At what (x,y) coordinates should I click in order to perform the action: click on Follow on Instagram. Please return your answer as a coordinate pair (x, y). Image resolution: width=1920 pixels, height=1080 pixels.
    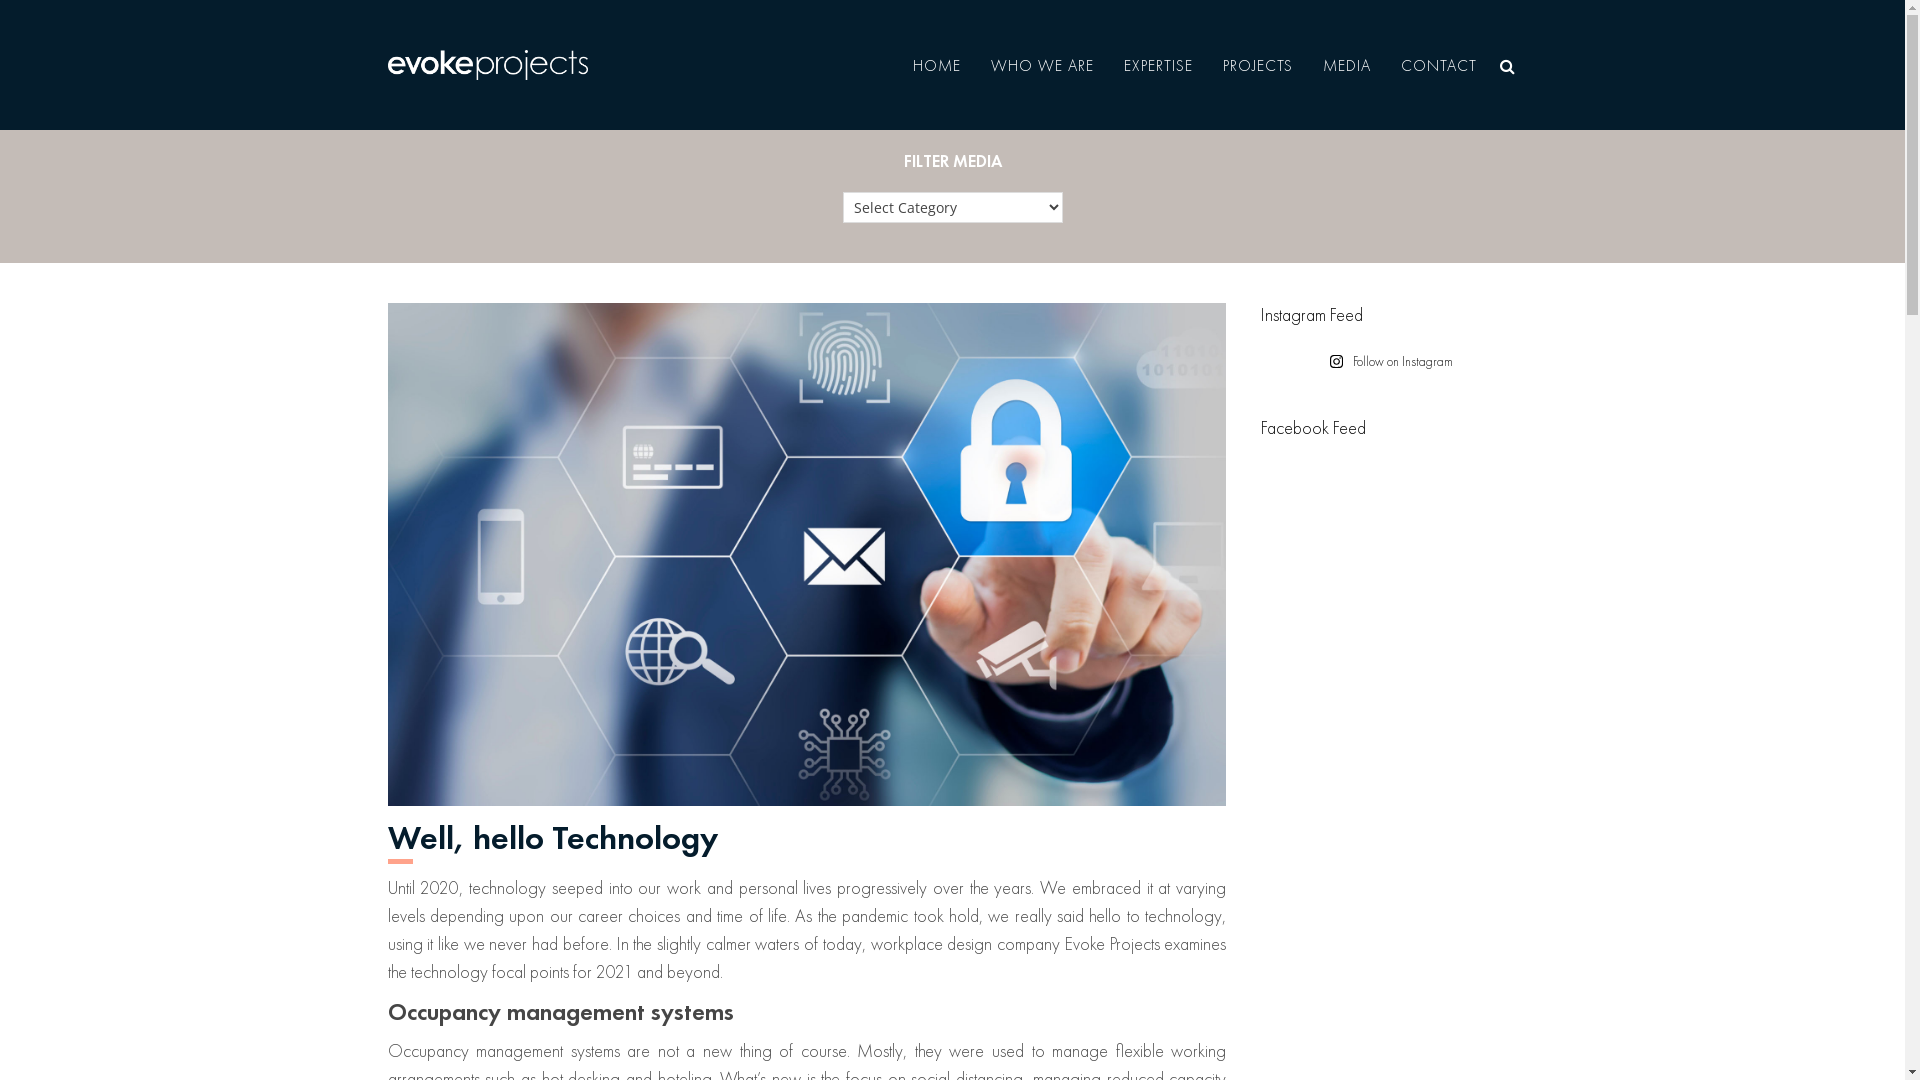
    Looking at the image, I should click on (1392, 362).